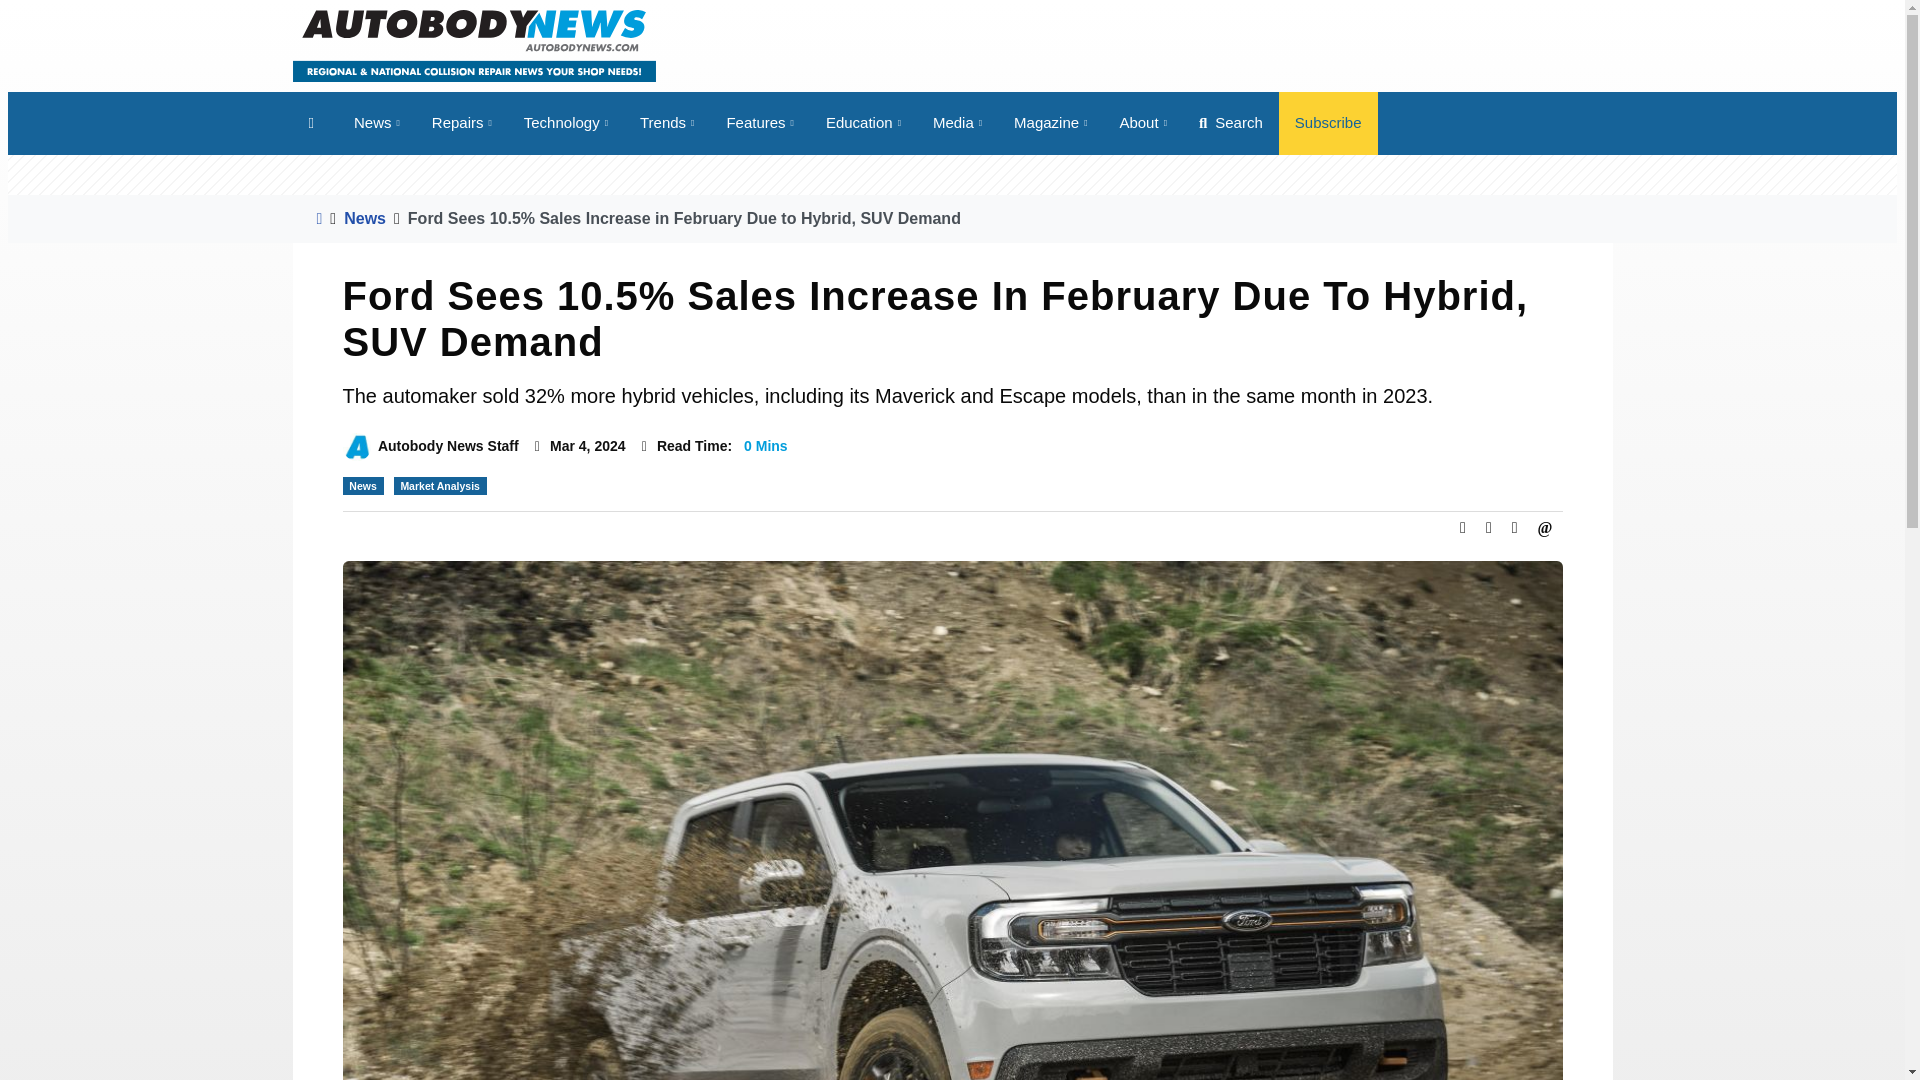 Image resolution: width=1920 pixels, height=1080 pixels. I want to click on Technology, so click(566, 123).